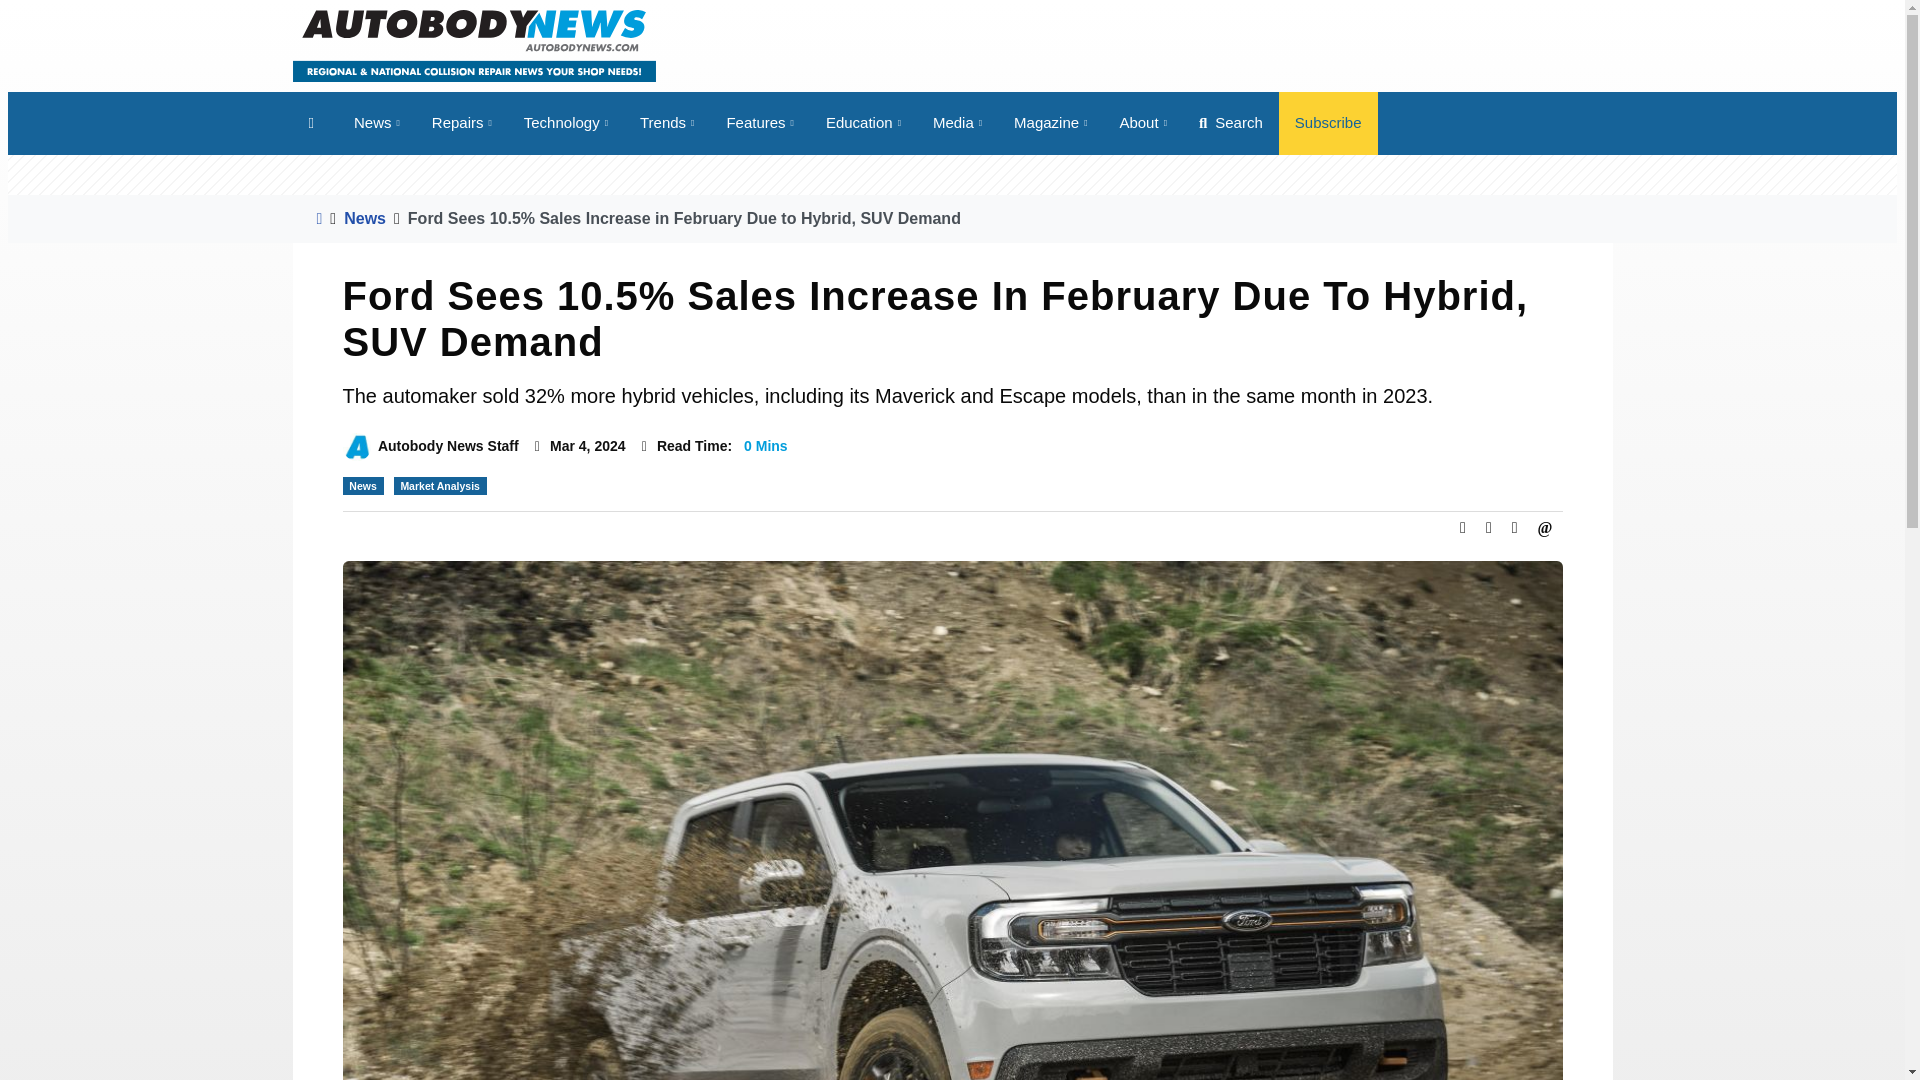 Image resolution: width=1920 pixels, height=1080 pixels. I want to click on Technology, so click(566, 123).